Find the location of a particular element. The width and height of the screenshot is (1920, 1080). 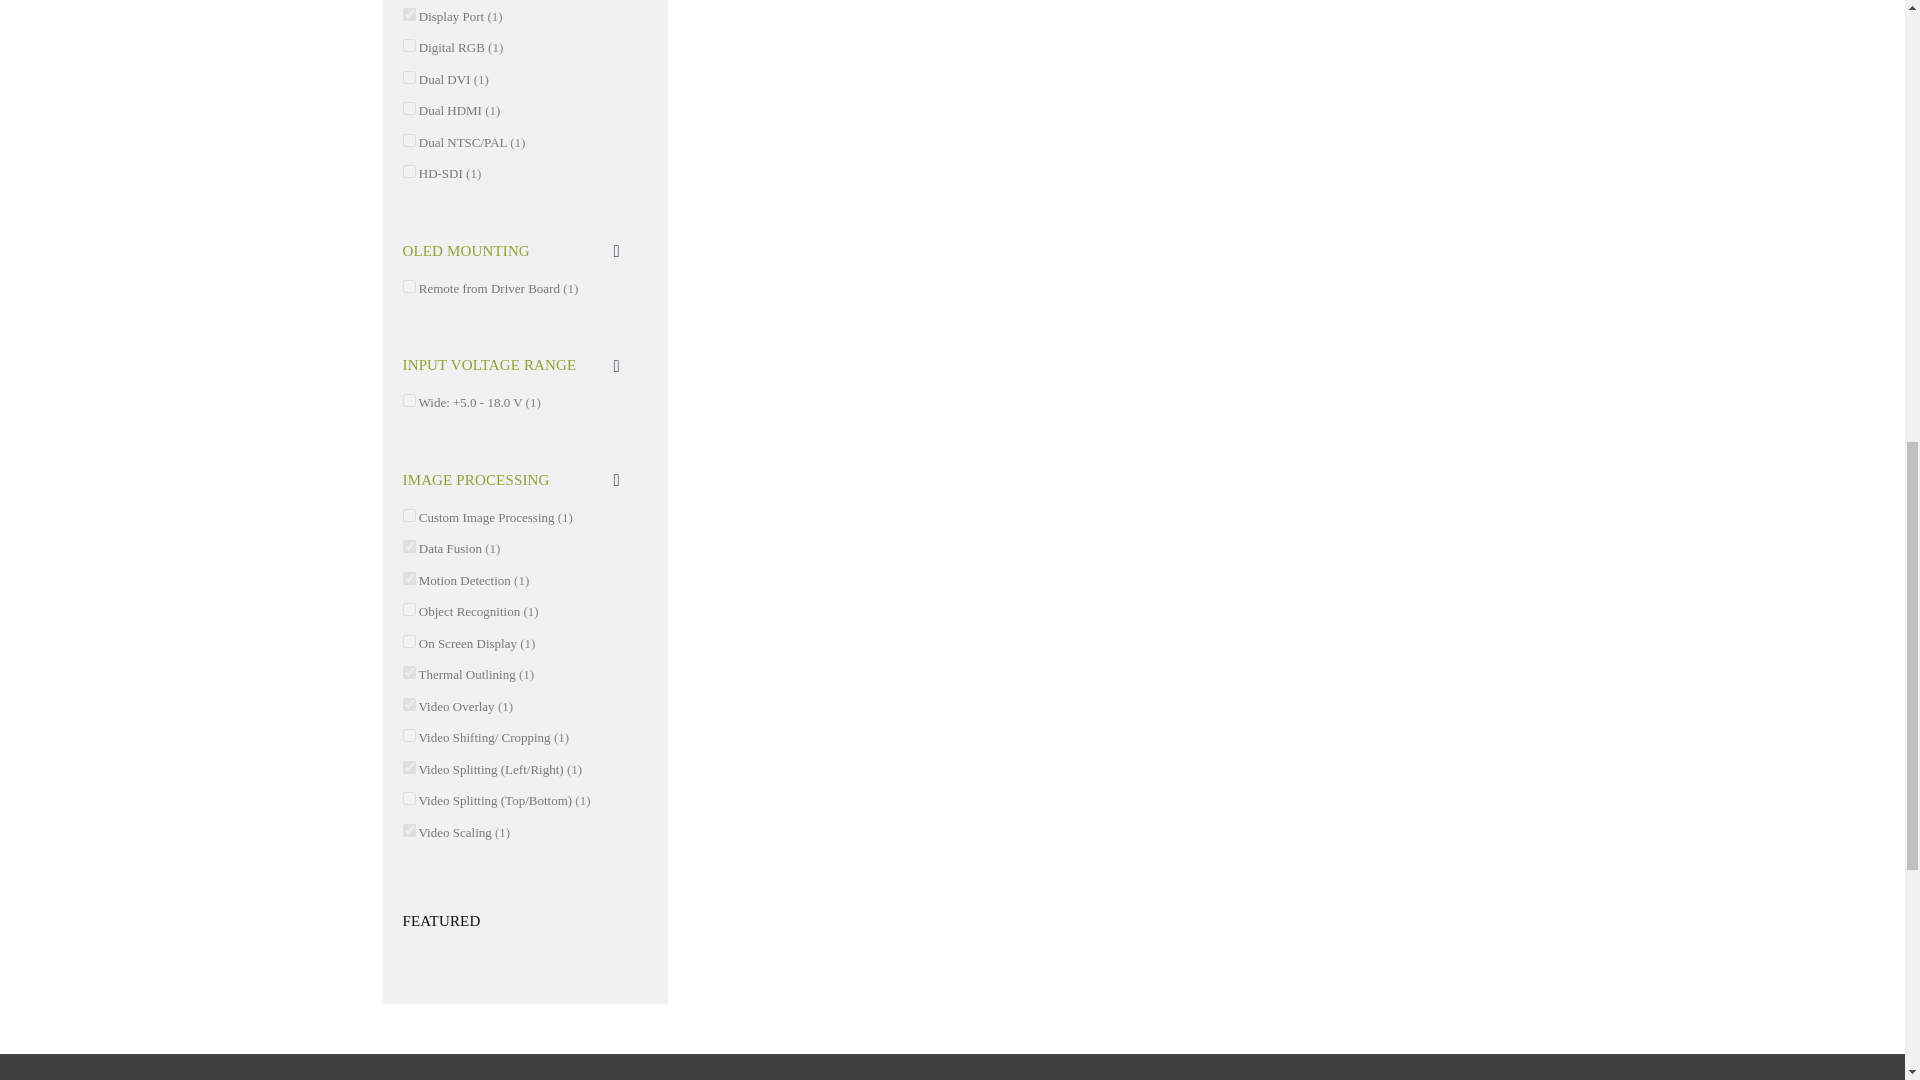

on is located at coordinates (408, 78).